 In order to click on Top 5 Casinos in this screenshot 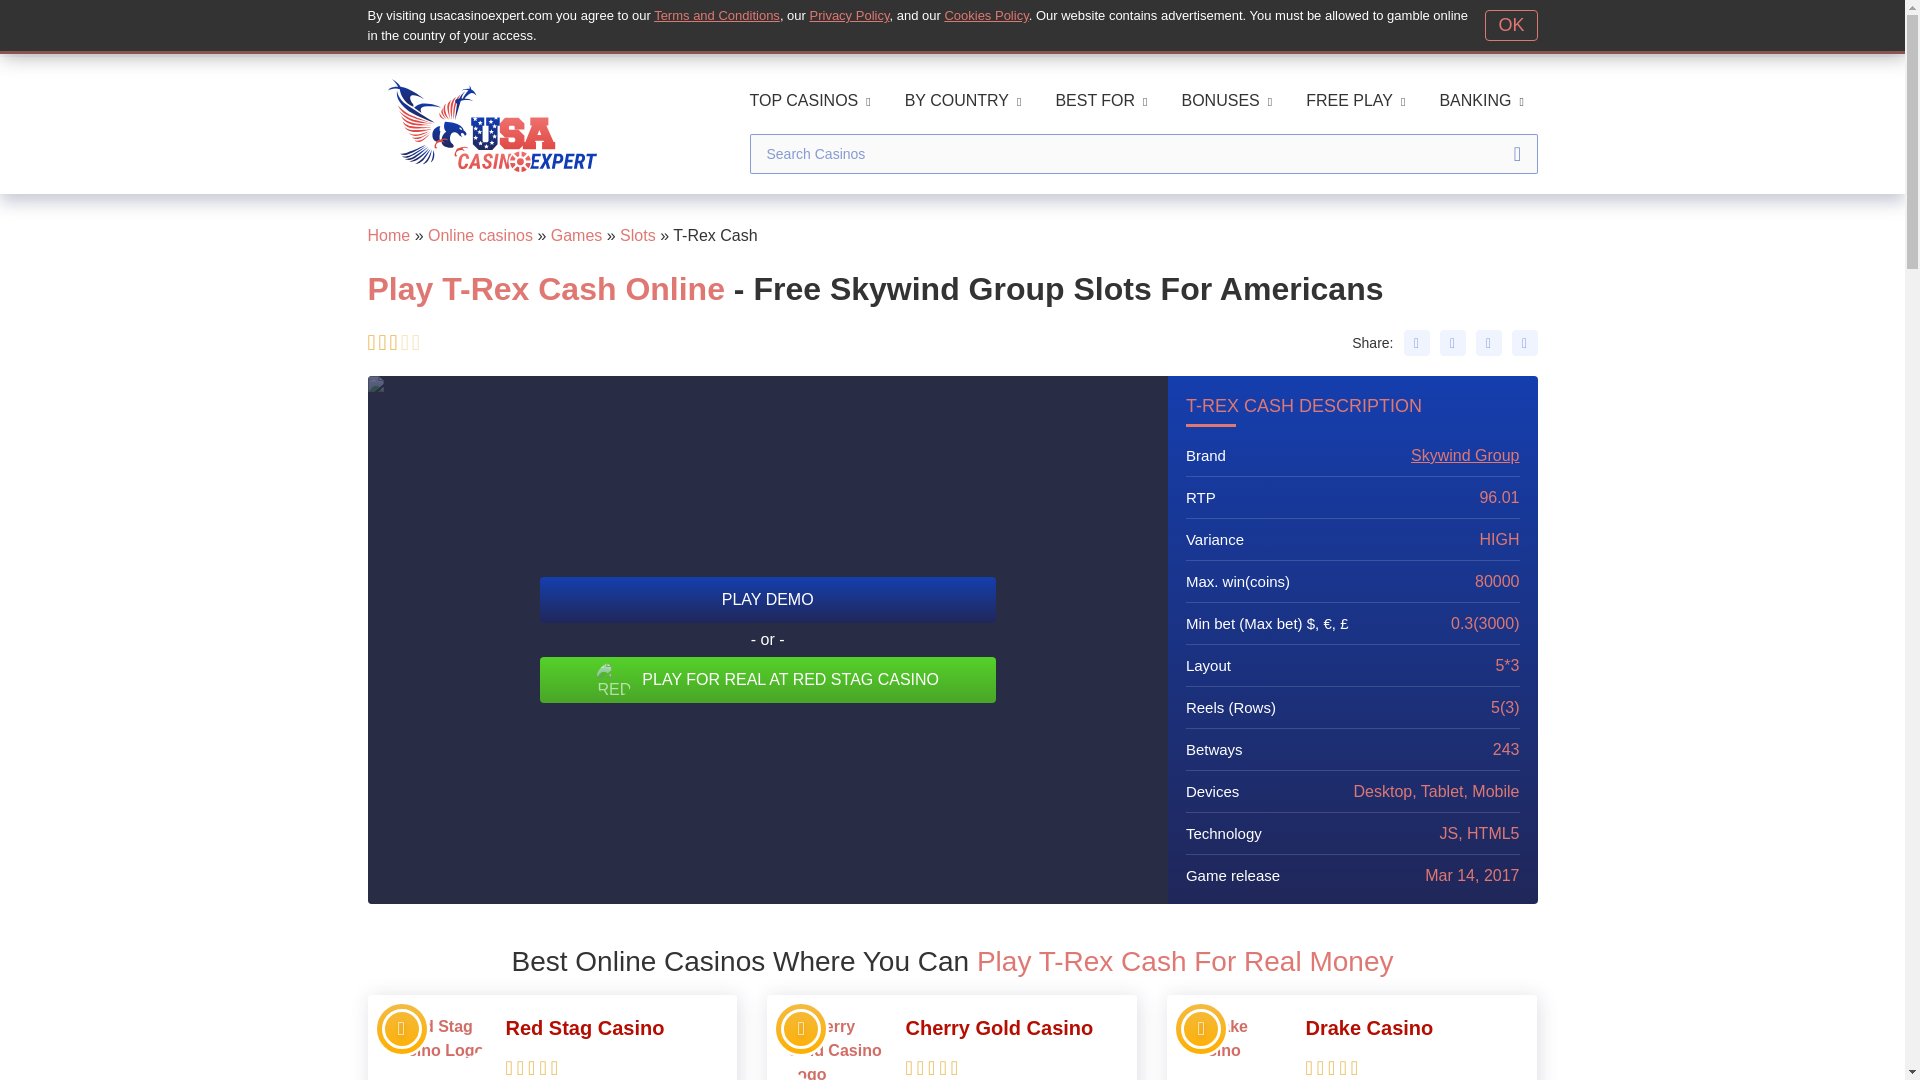, I will do `click(1200, 1029)`.